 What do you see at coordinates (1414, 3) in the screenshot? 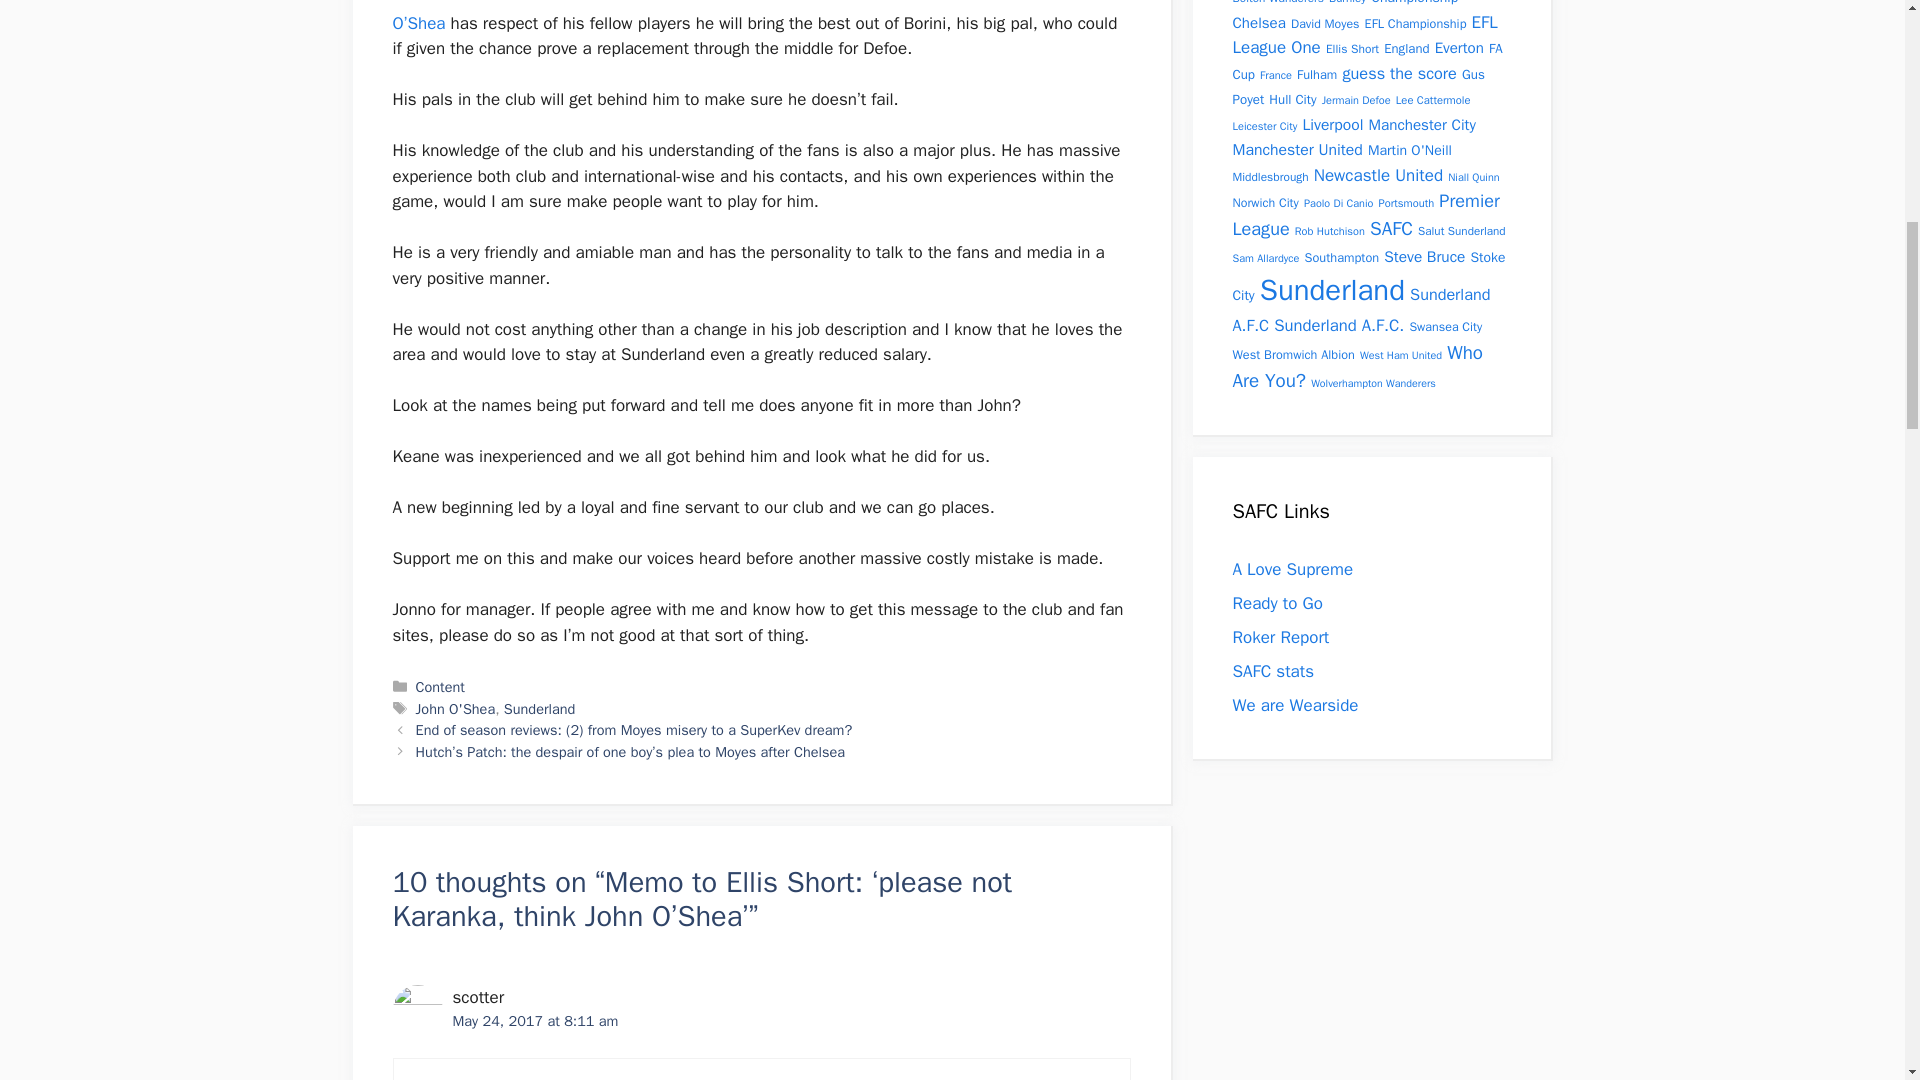
I see `Championship` at bounding box center [1414, 3].